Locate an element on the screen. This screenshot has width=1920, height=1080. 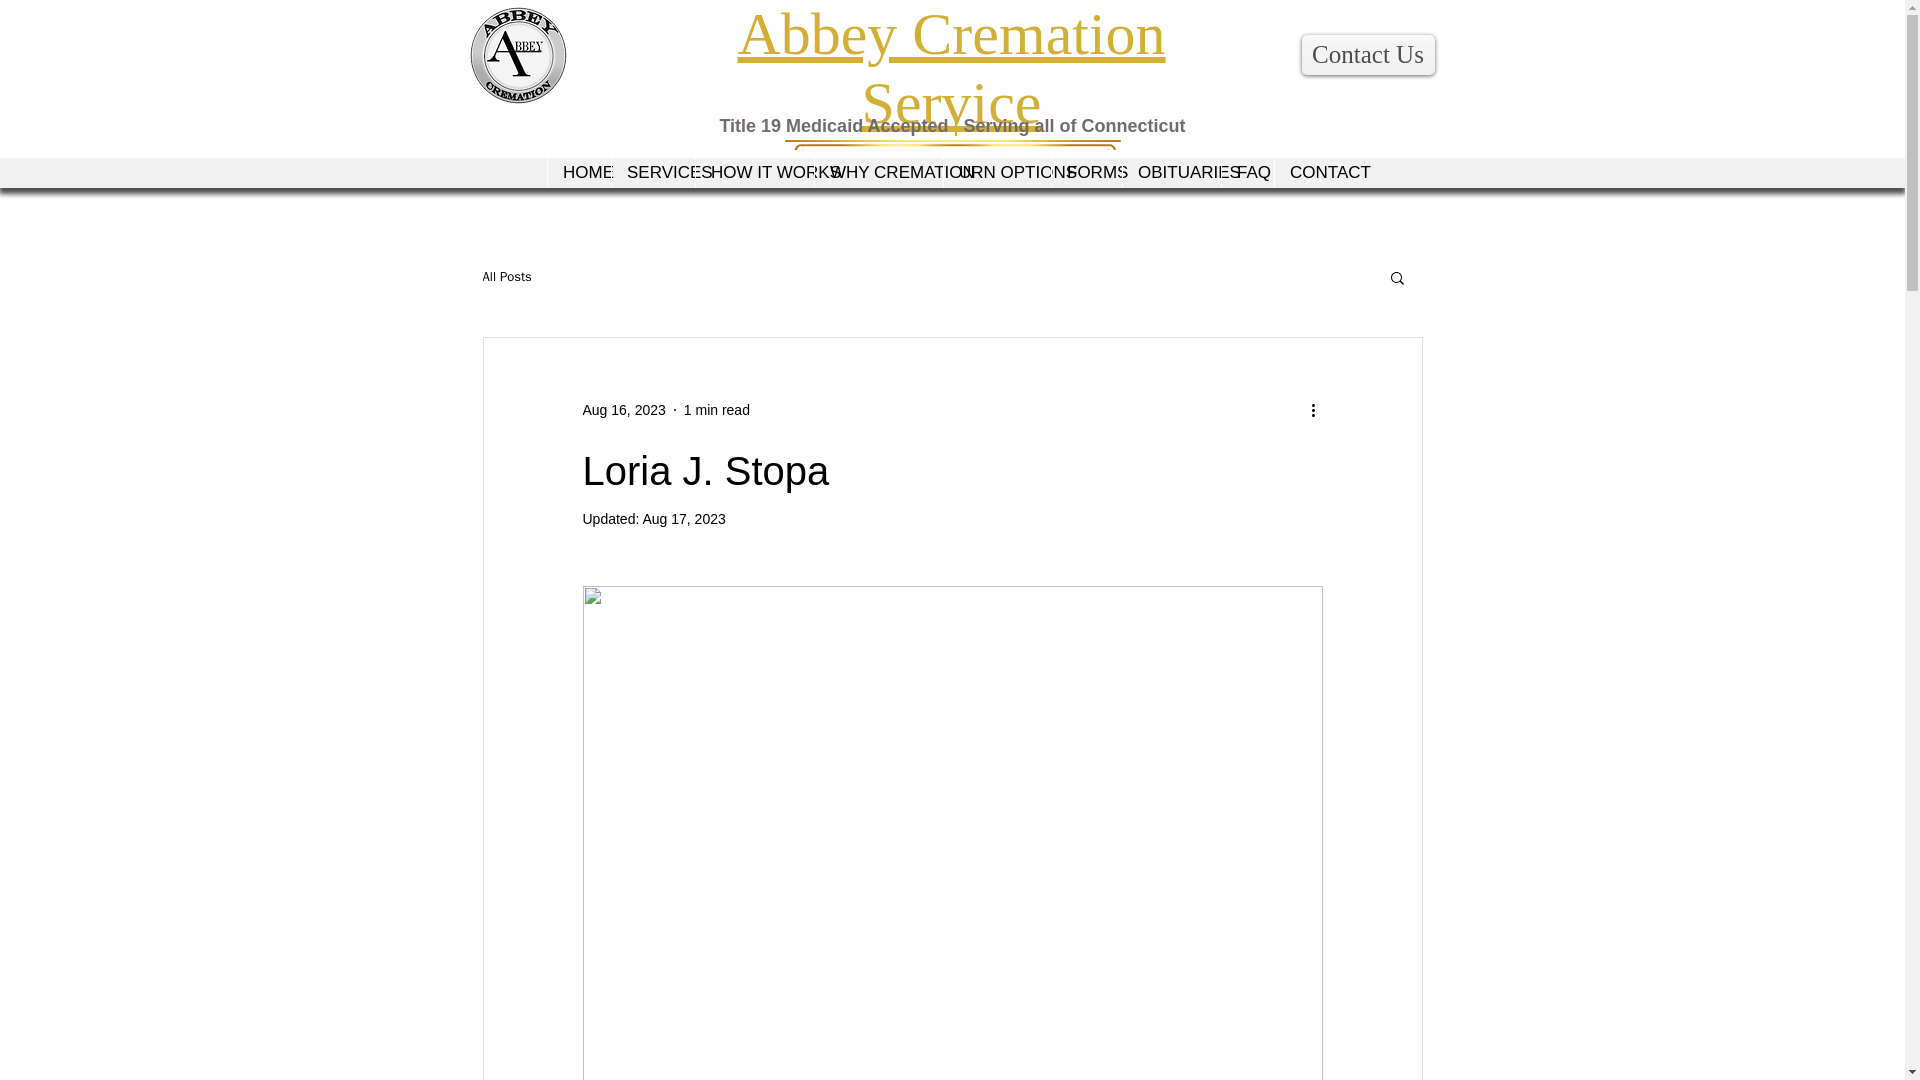
FAQ is located at coordinates (1248, 172).